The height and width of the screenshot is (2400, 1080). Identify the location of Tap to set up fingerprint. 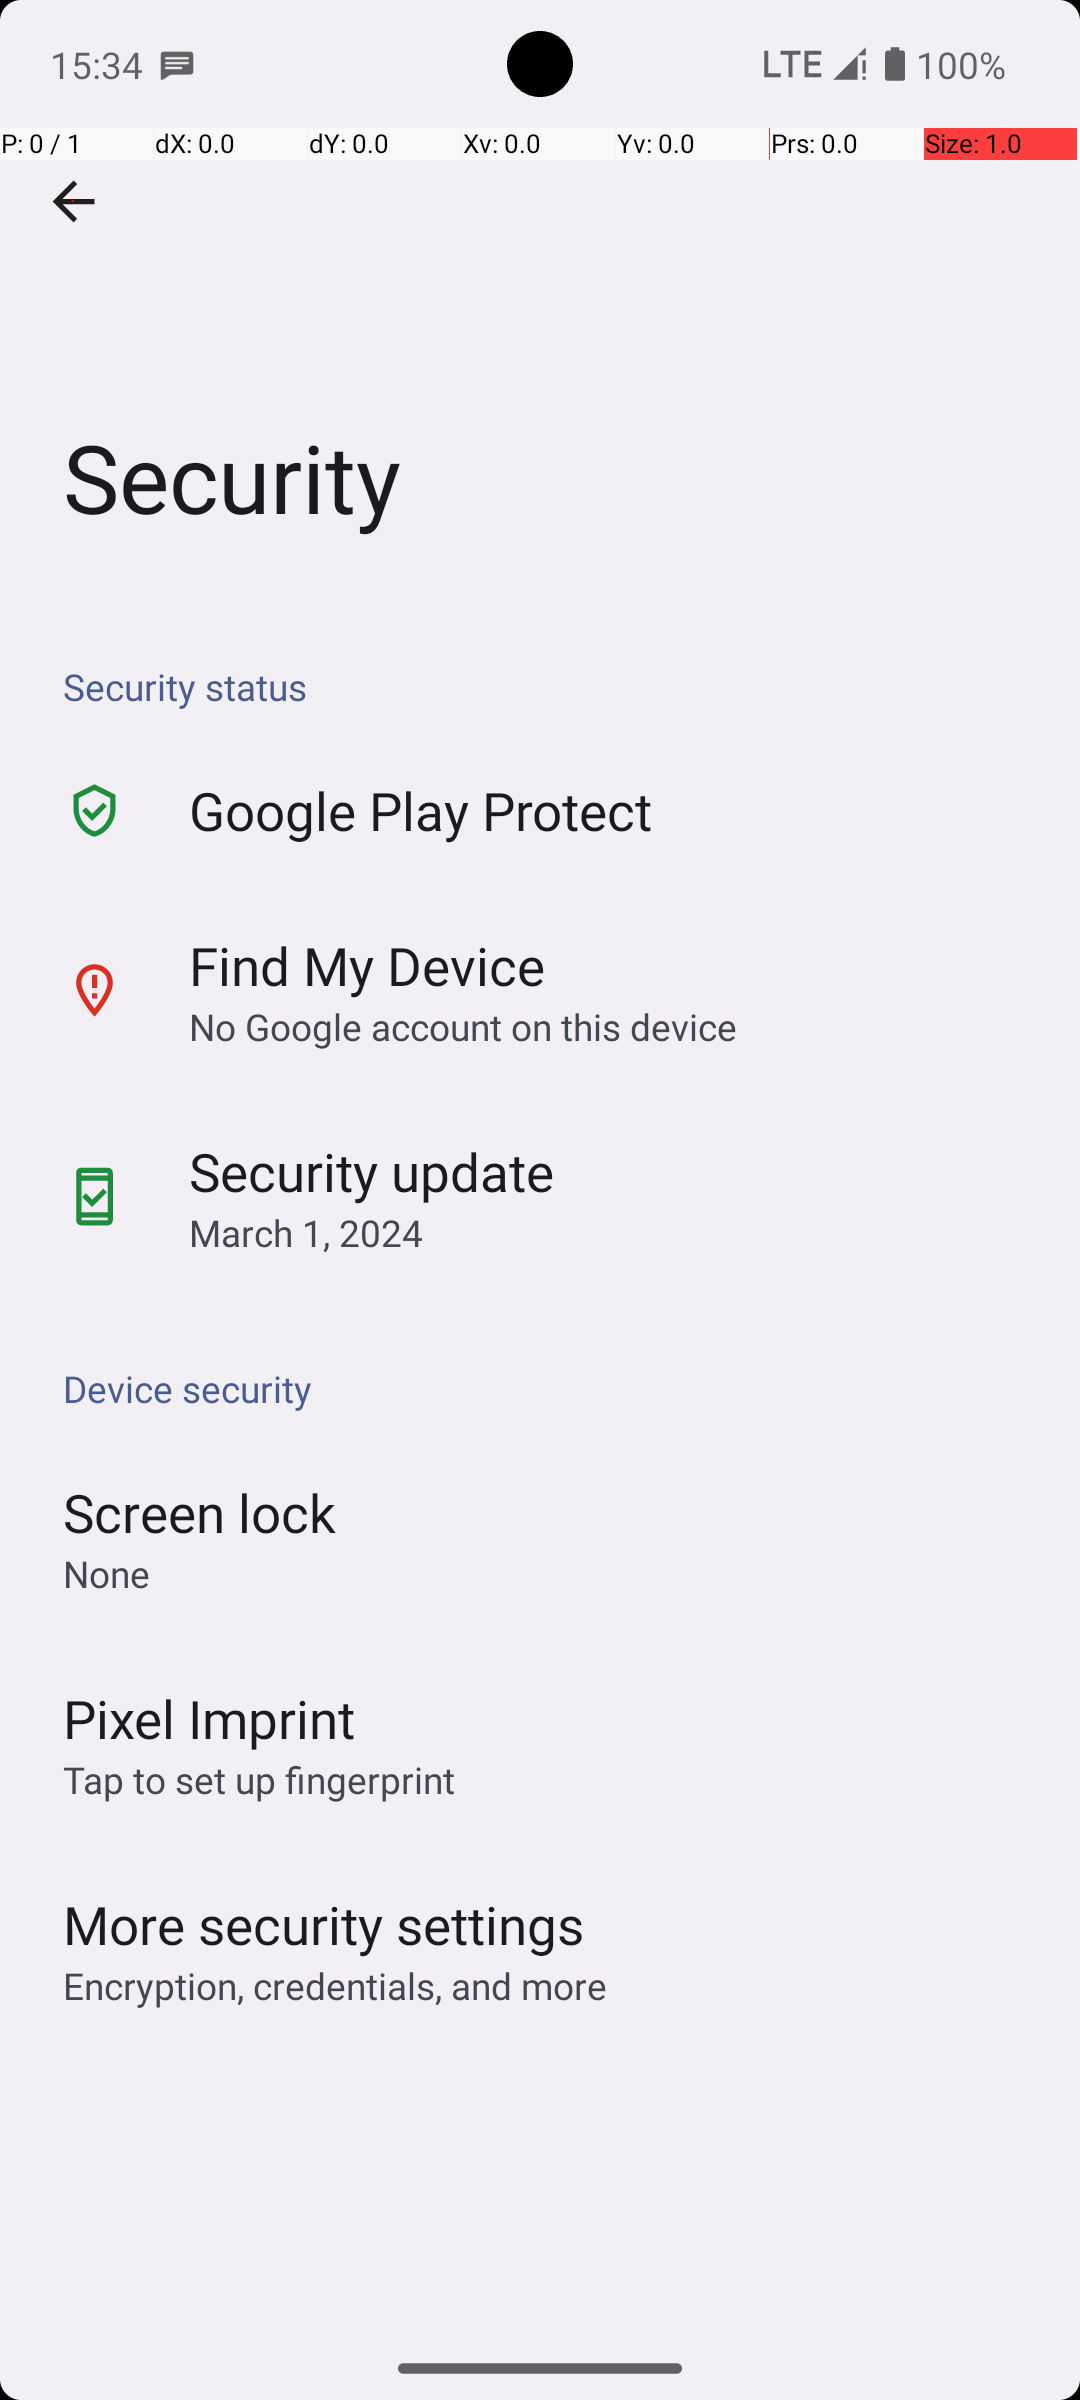
(259, 1780).